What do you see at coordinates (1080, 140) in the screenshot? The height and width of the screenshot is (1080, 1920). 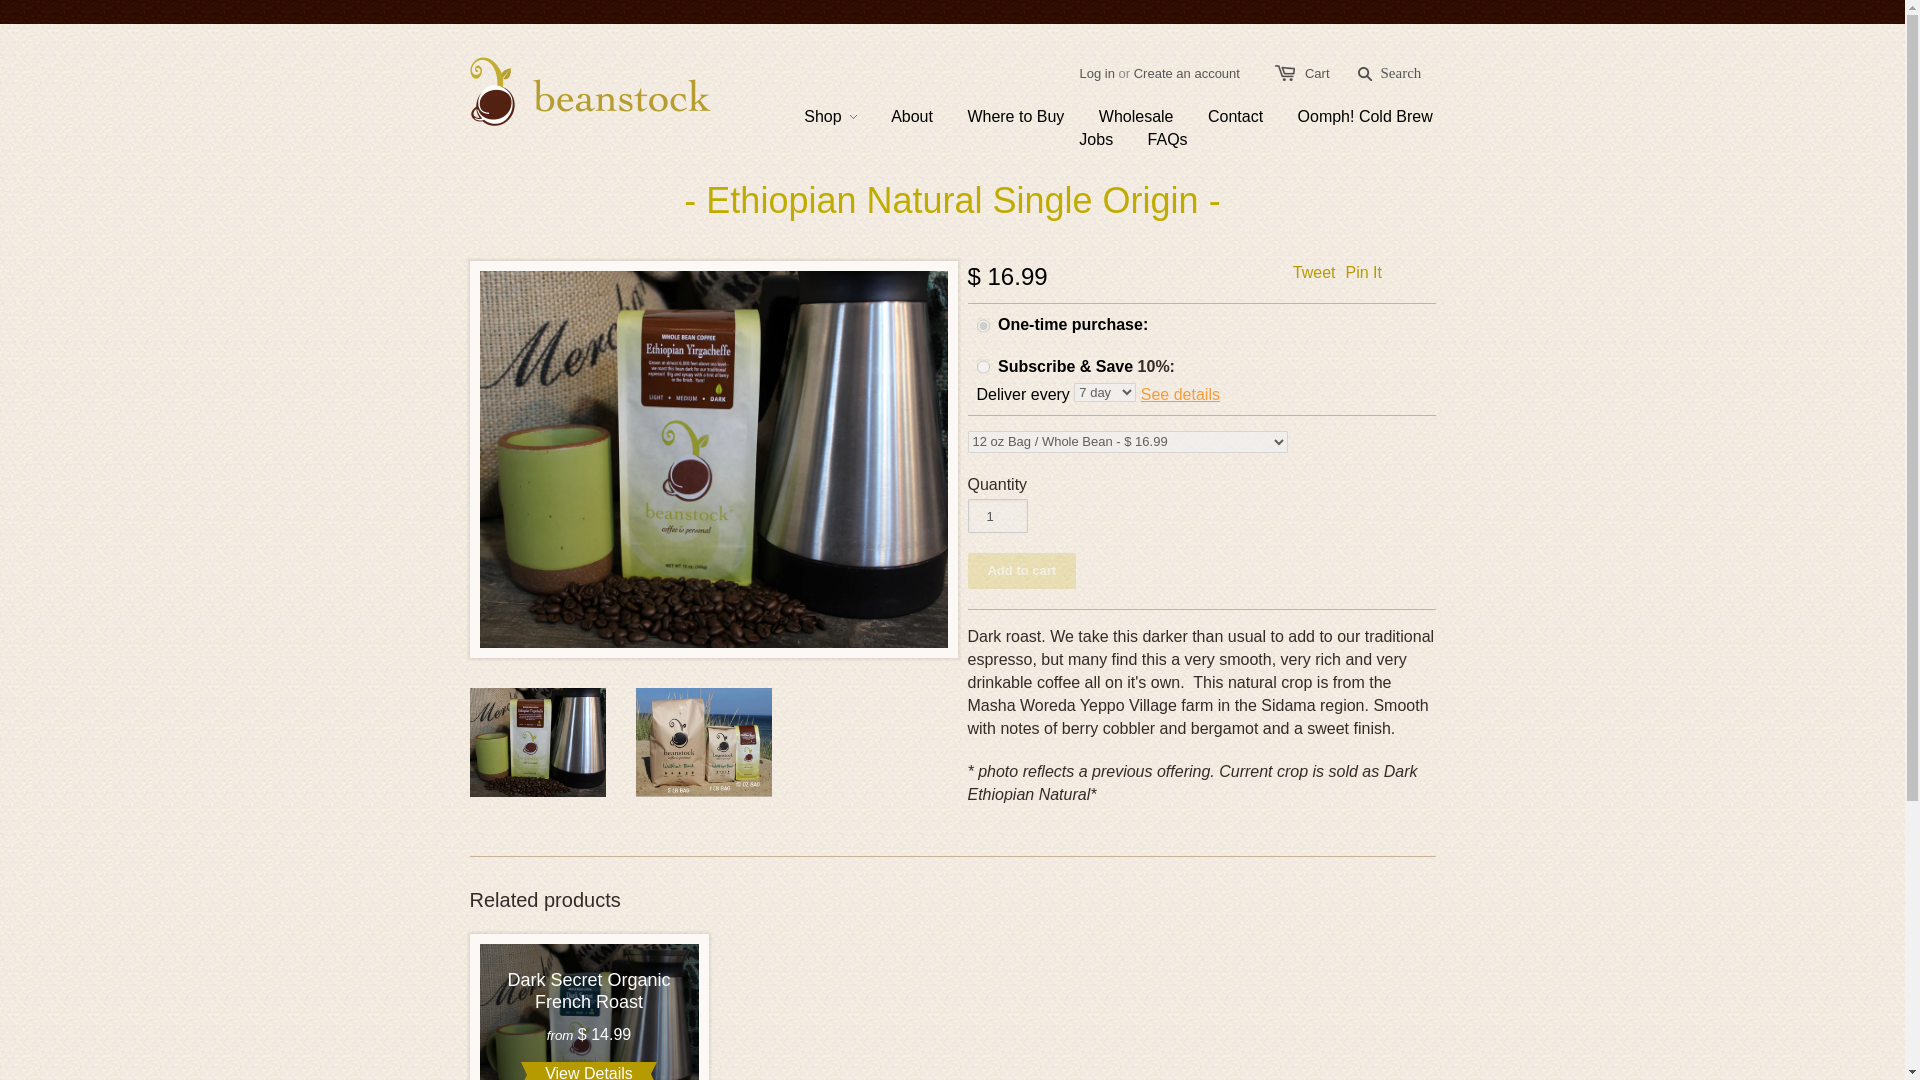 I see `Jobs` at bounding box center [1080, 140].